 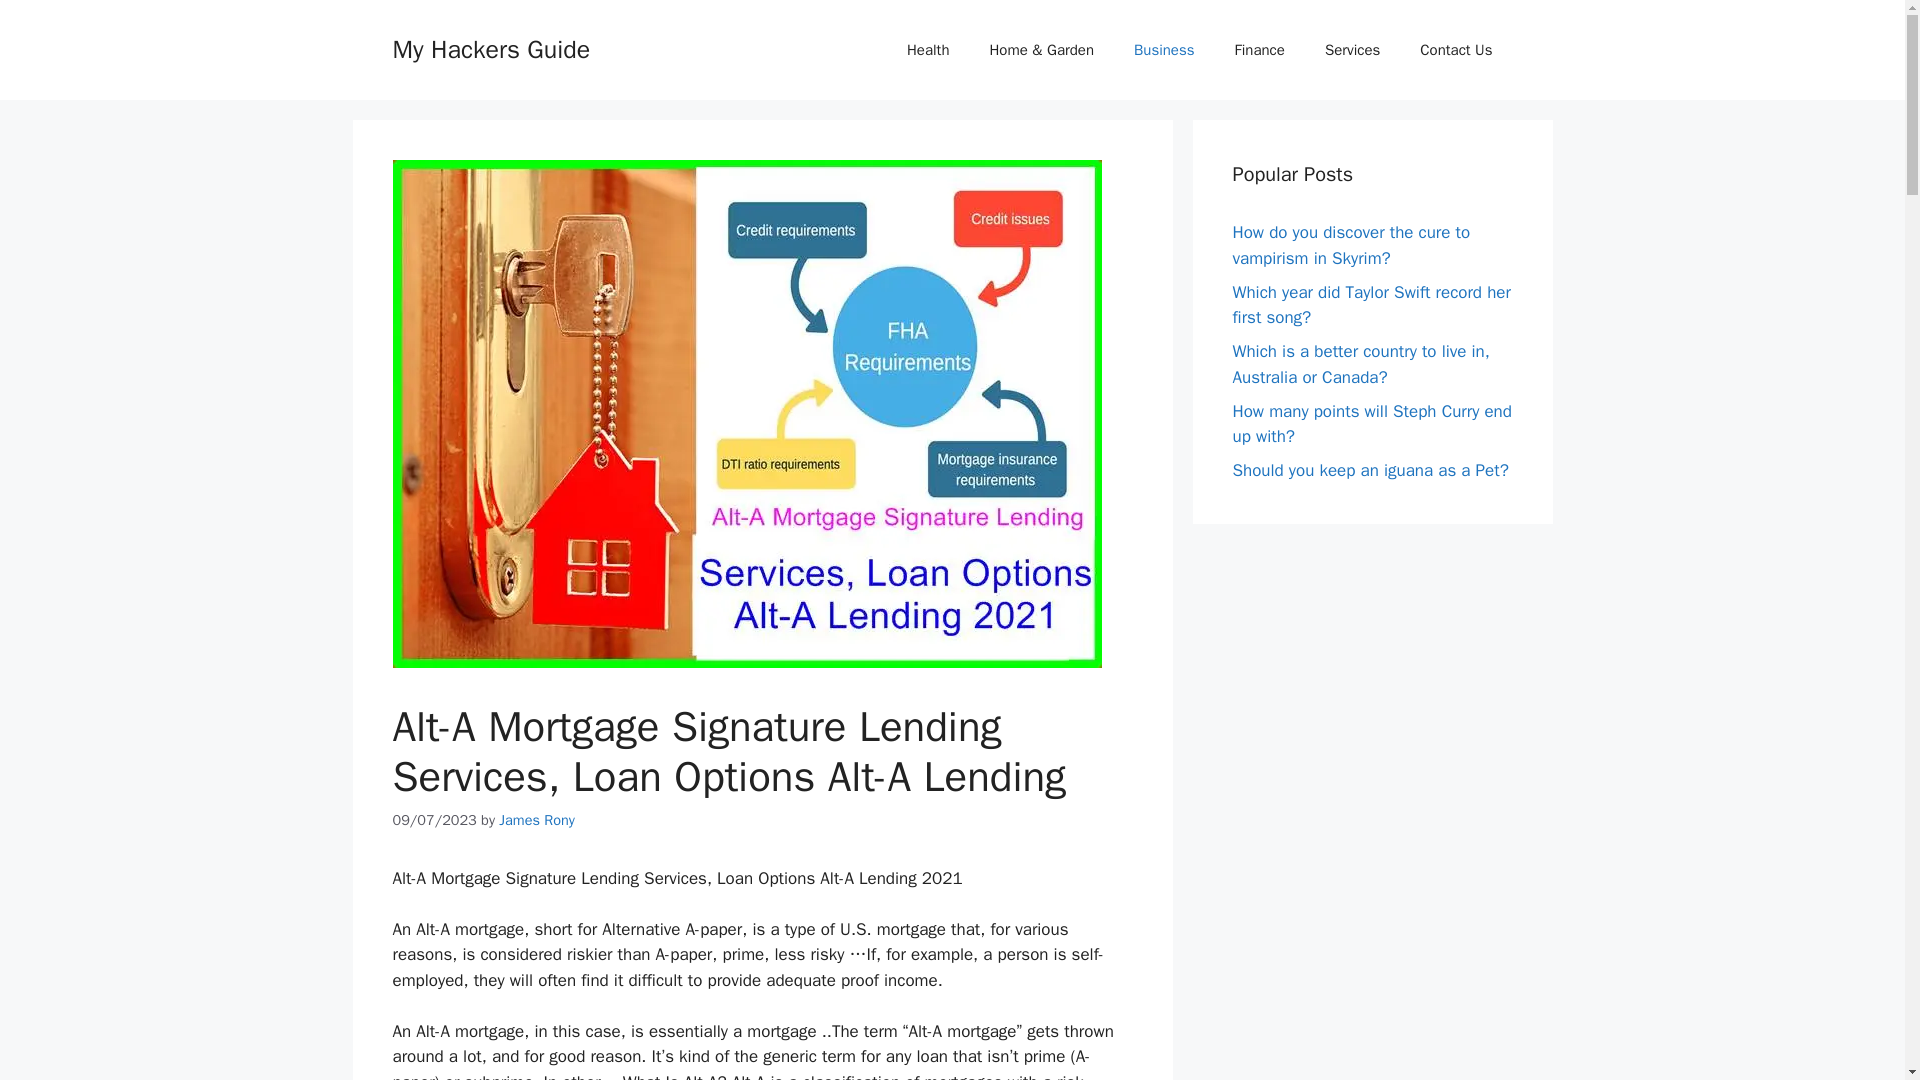 I want to click on My Hackers Guide, so click(x=490, y=48).